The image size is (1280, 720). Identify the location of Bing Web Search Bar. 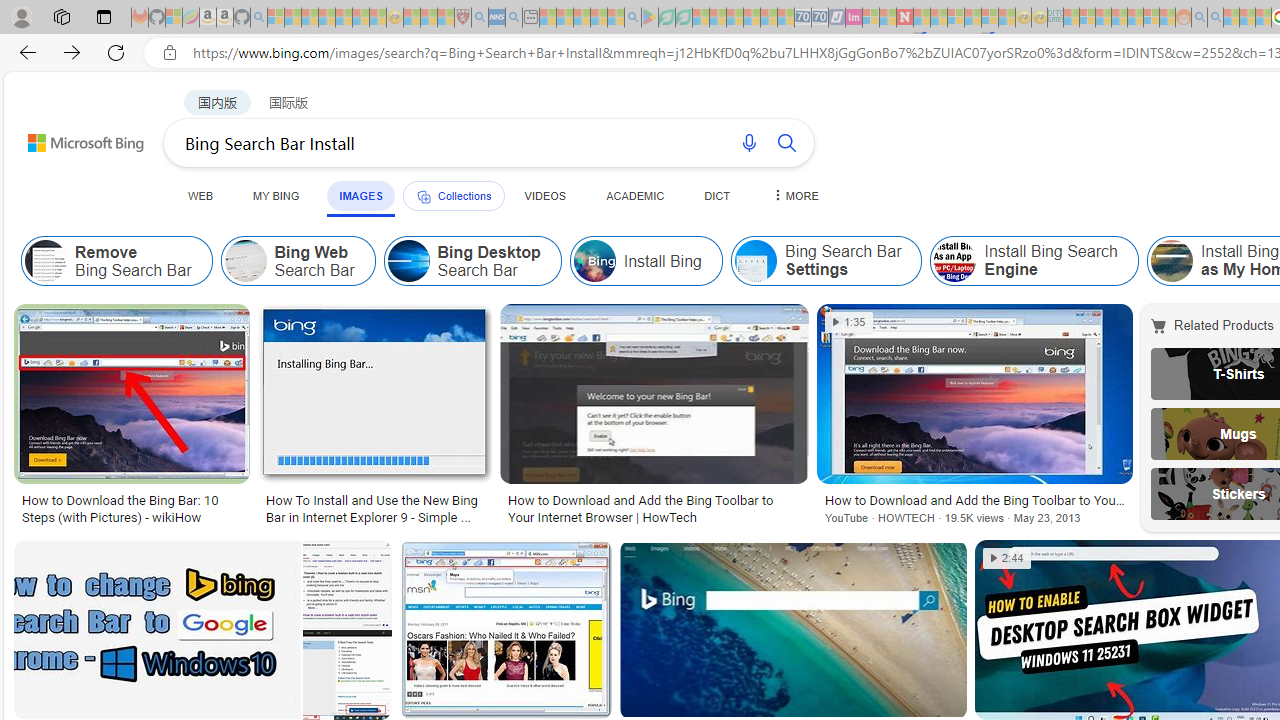
(246, 260).